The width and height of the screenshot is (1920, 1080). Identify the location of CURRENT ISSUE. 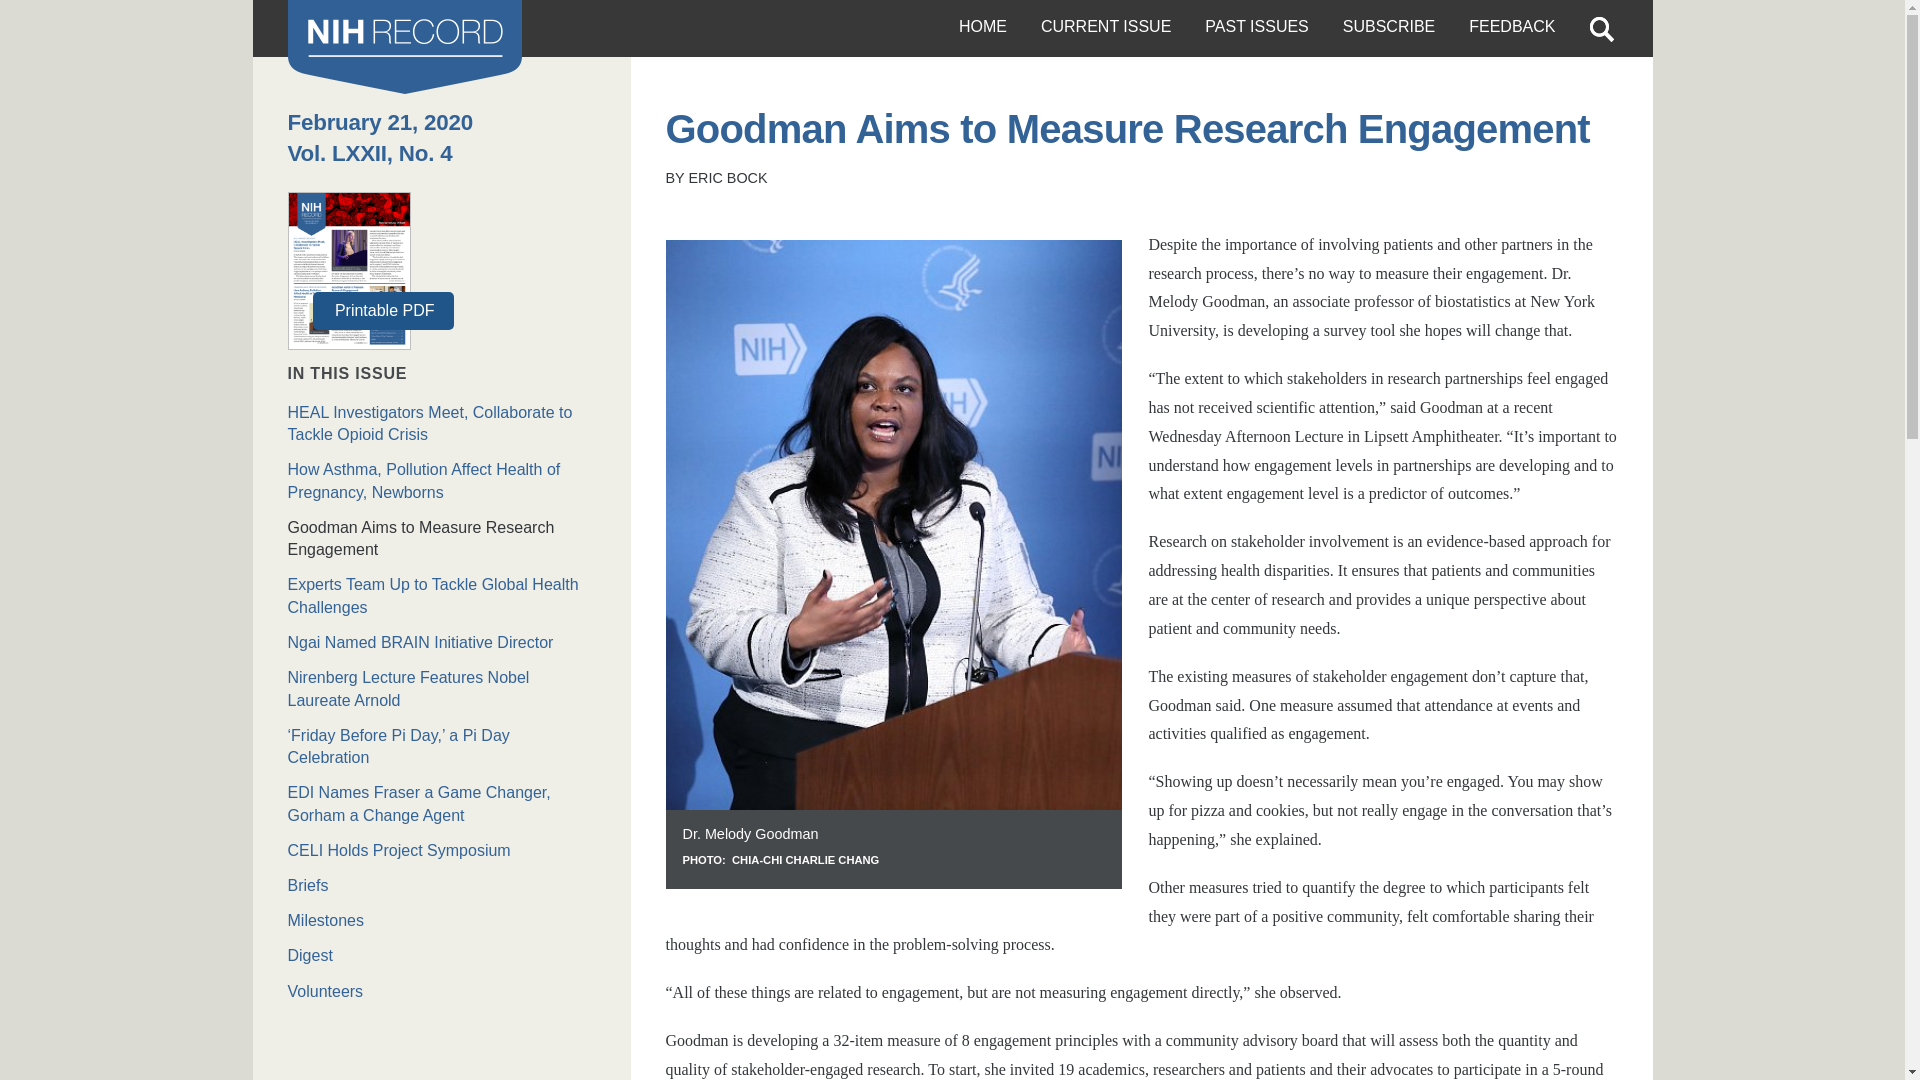
(1106, 28).